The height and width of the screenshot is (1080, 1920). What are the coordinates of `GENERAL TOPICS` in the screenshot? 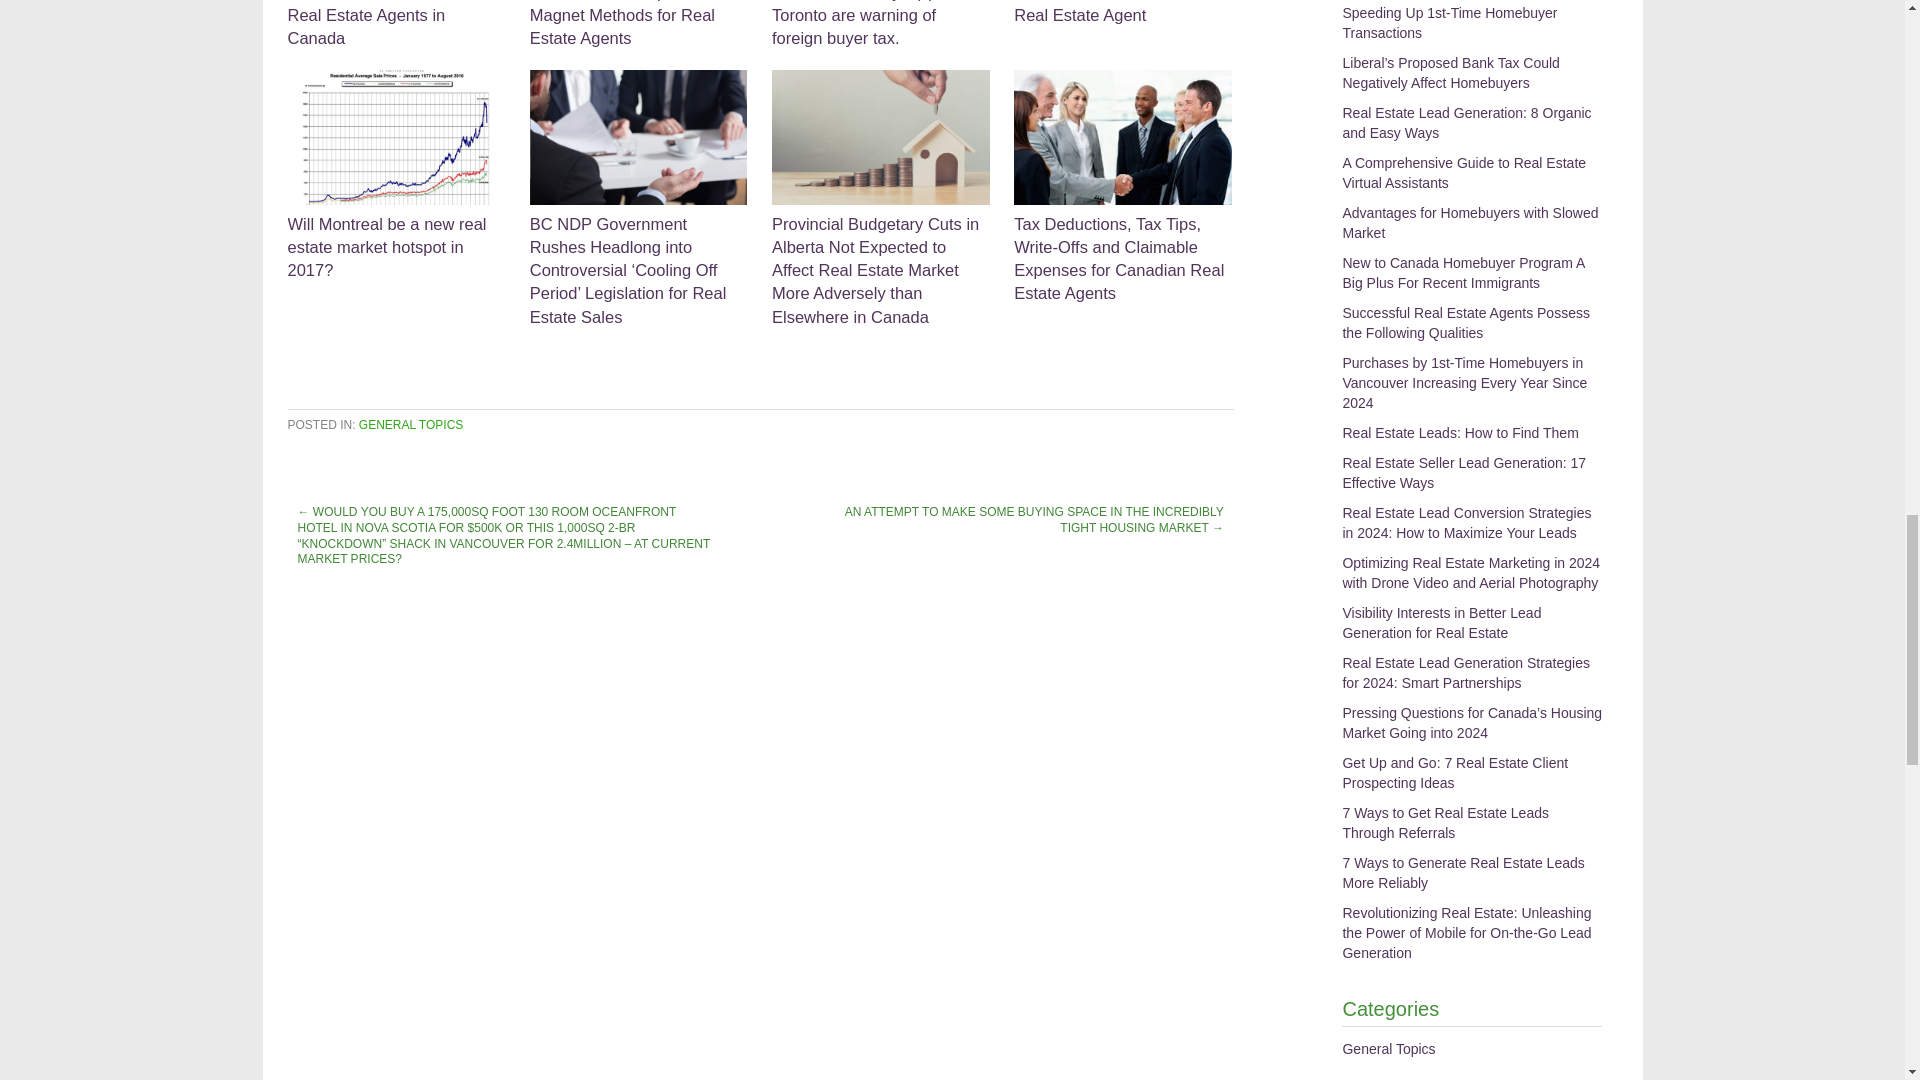 It's located at (410, 424).